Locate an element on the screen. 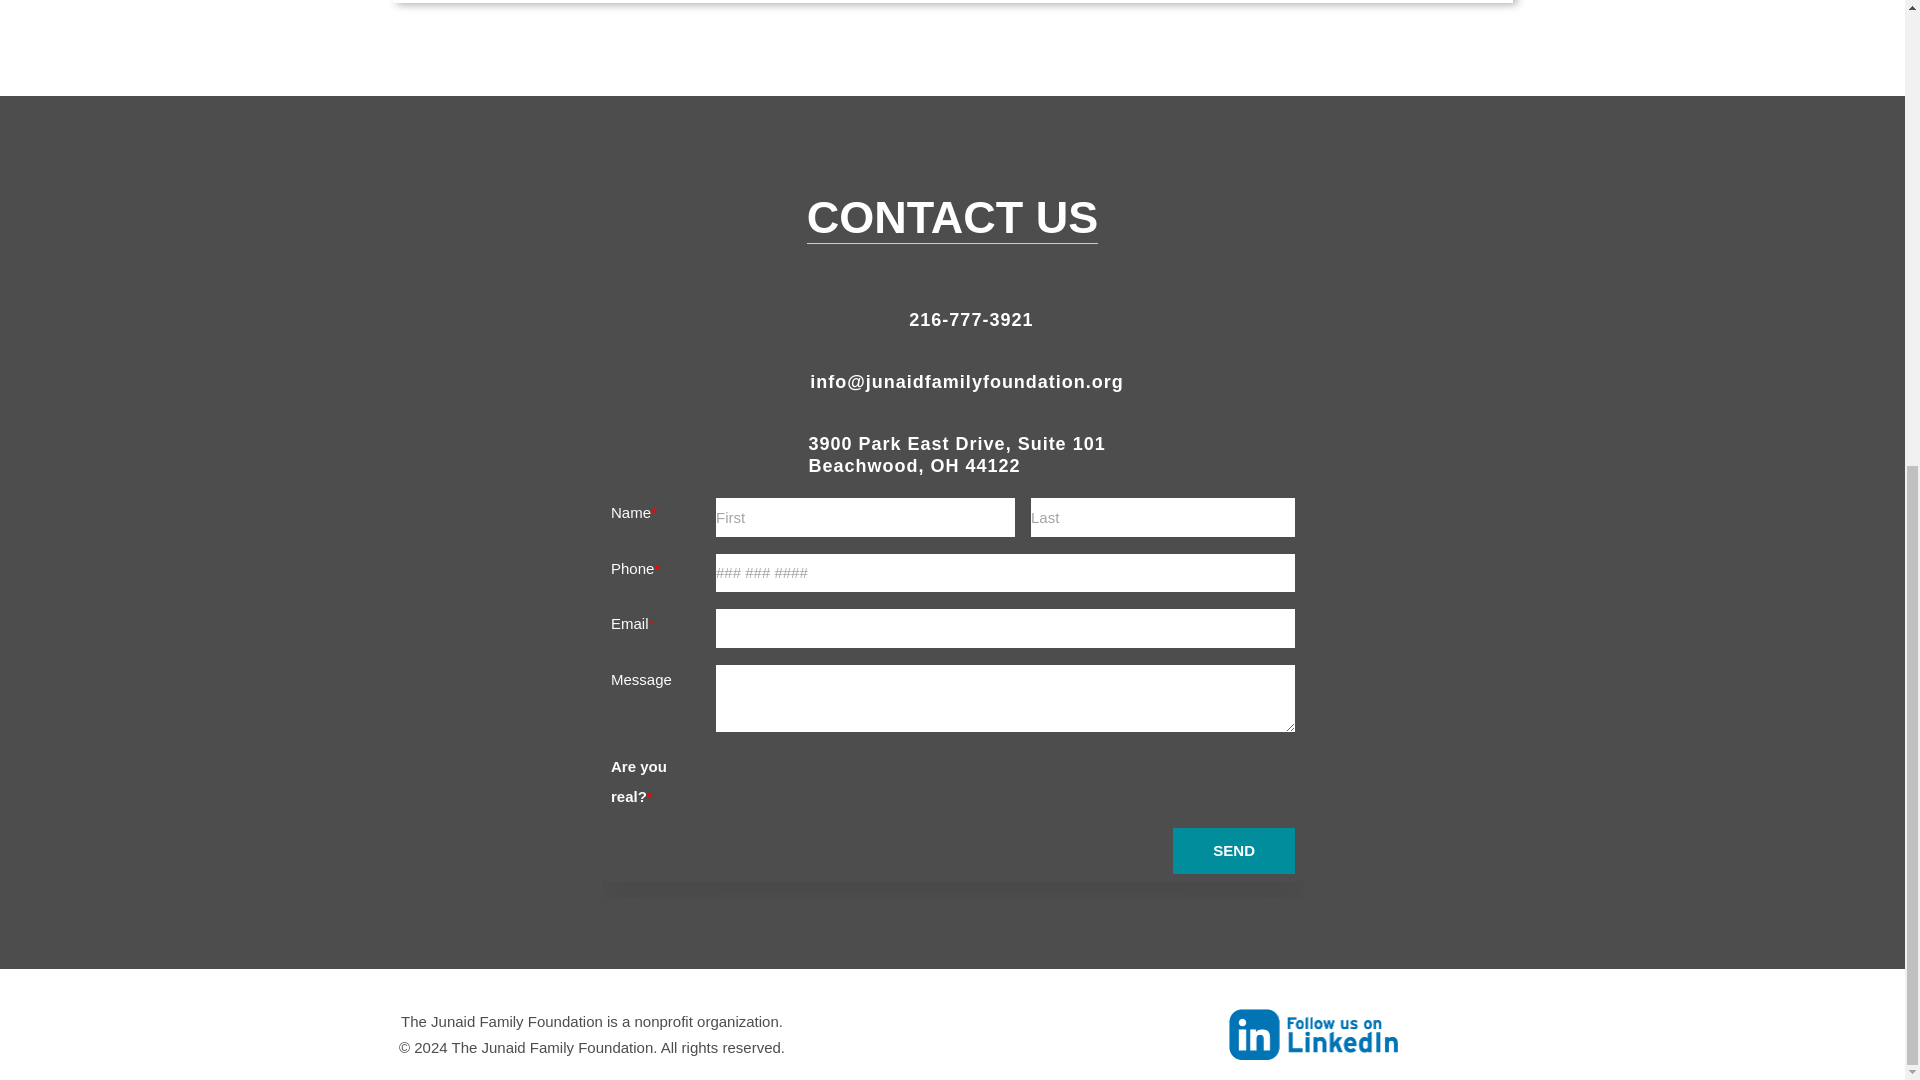 This screenshot has height=1080, width=1920. follow-us-on-linkedin is located at coordinates (1312, 1034).